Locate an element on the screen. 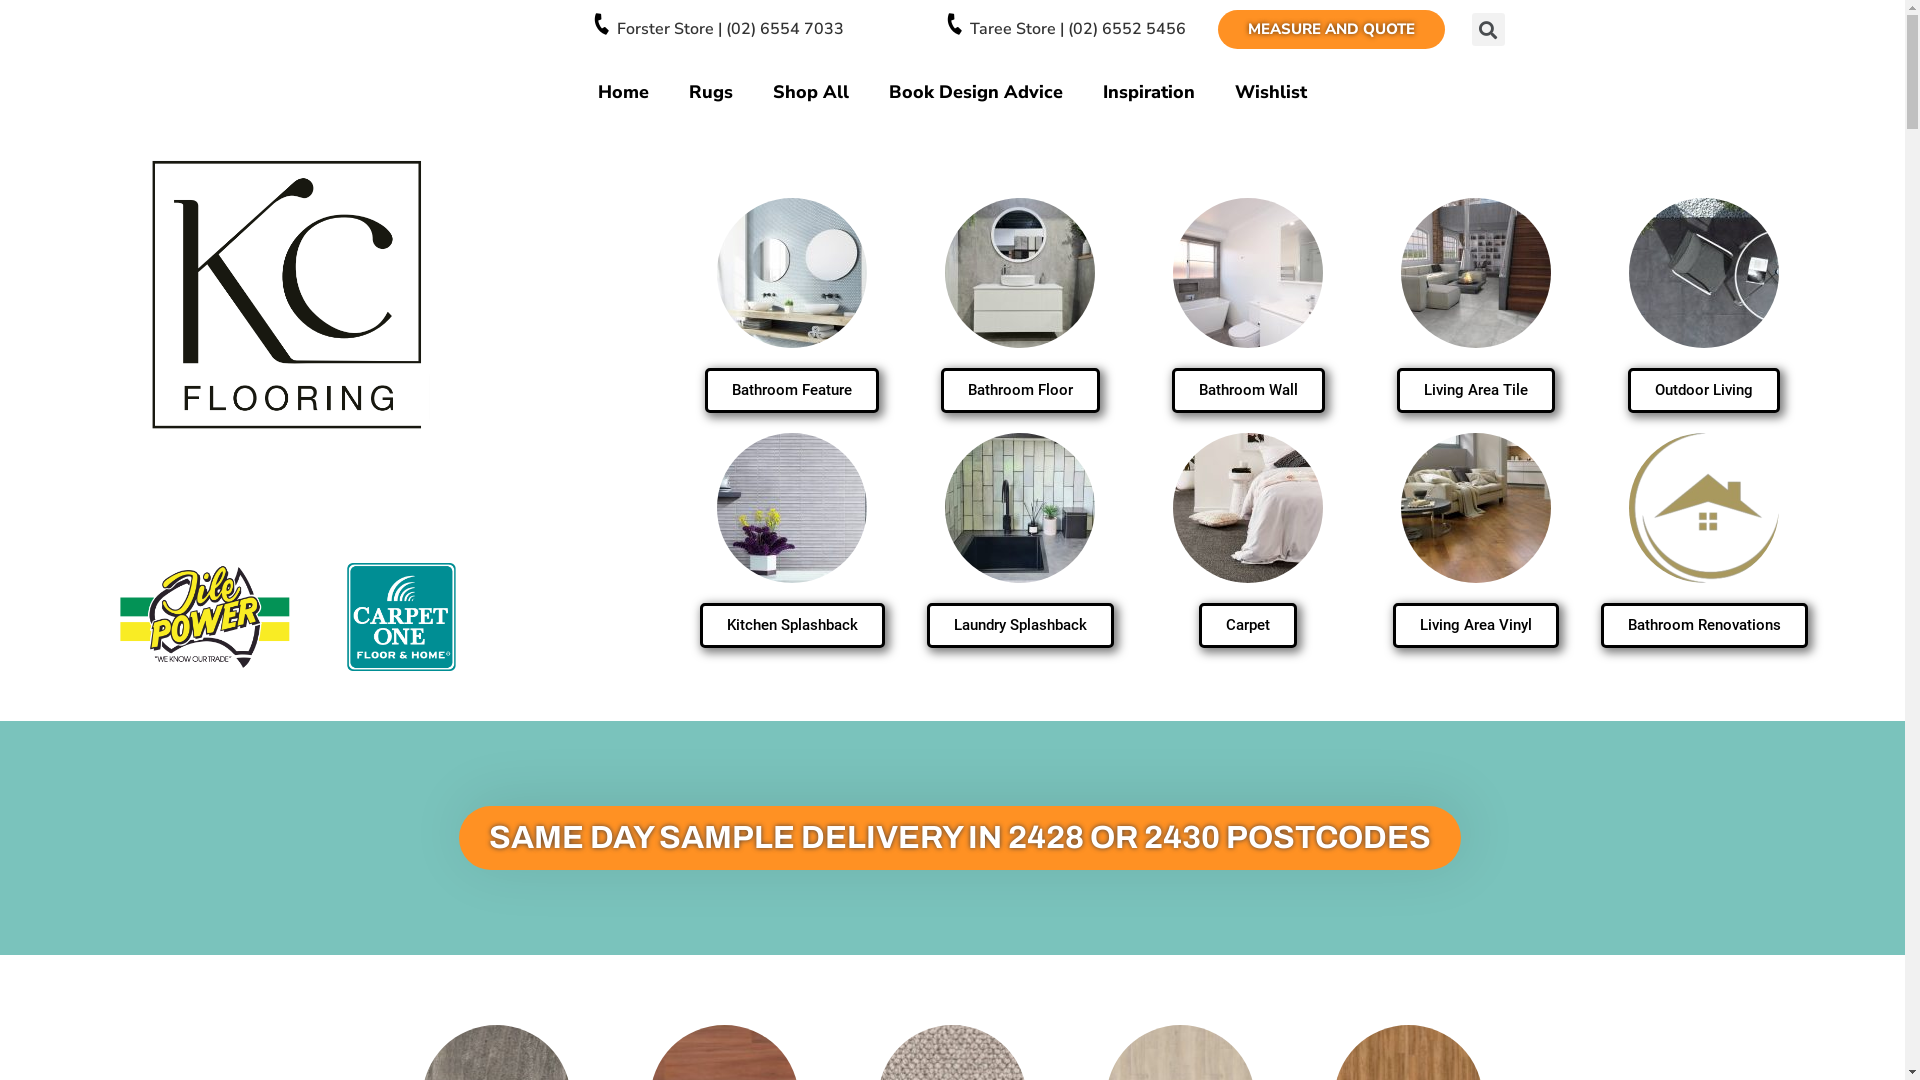  Home is located at coordinates (624, 92).